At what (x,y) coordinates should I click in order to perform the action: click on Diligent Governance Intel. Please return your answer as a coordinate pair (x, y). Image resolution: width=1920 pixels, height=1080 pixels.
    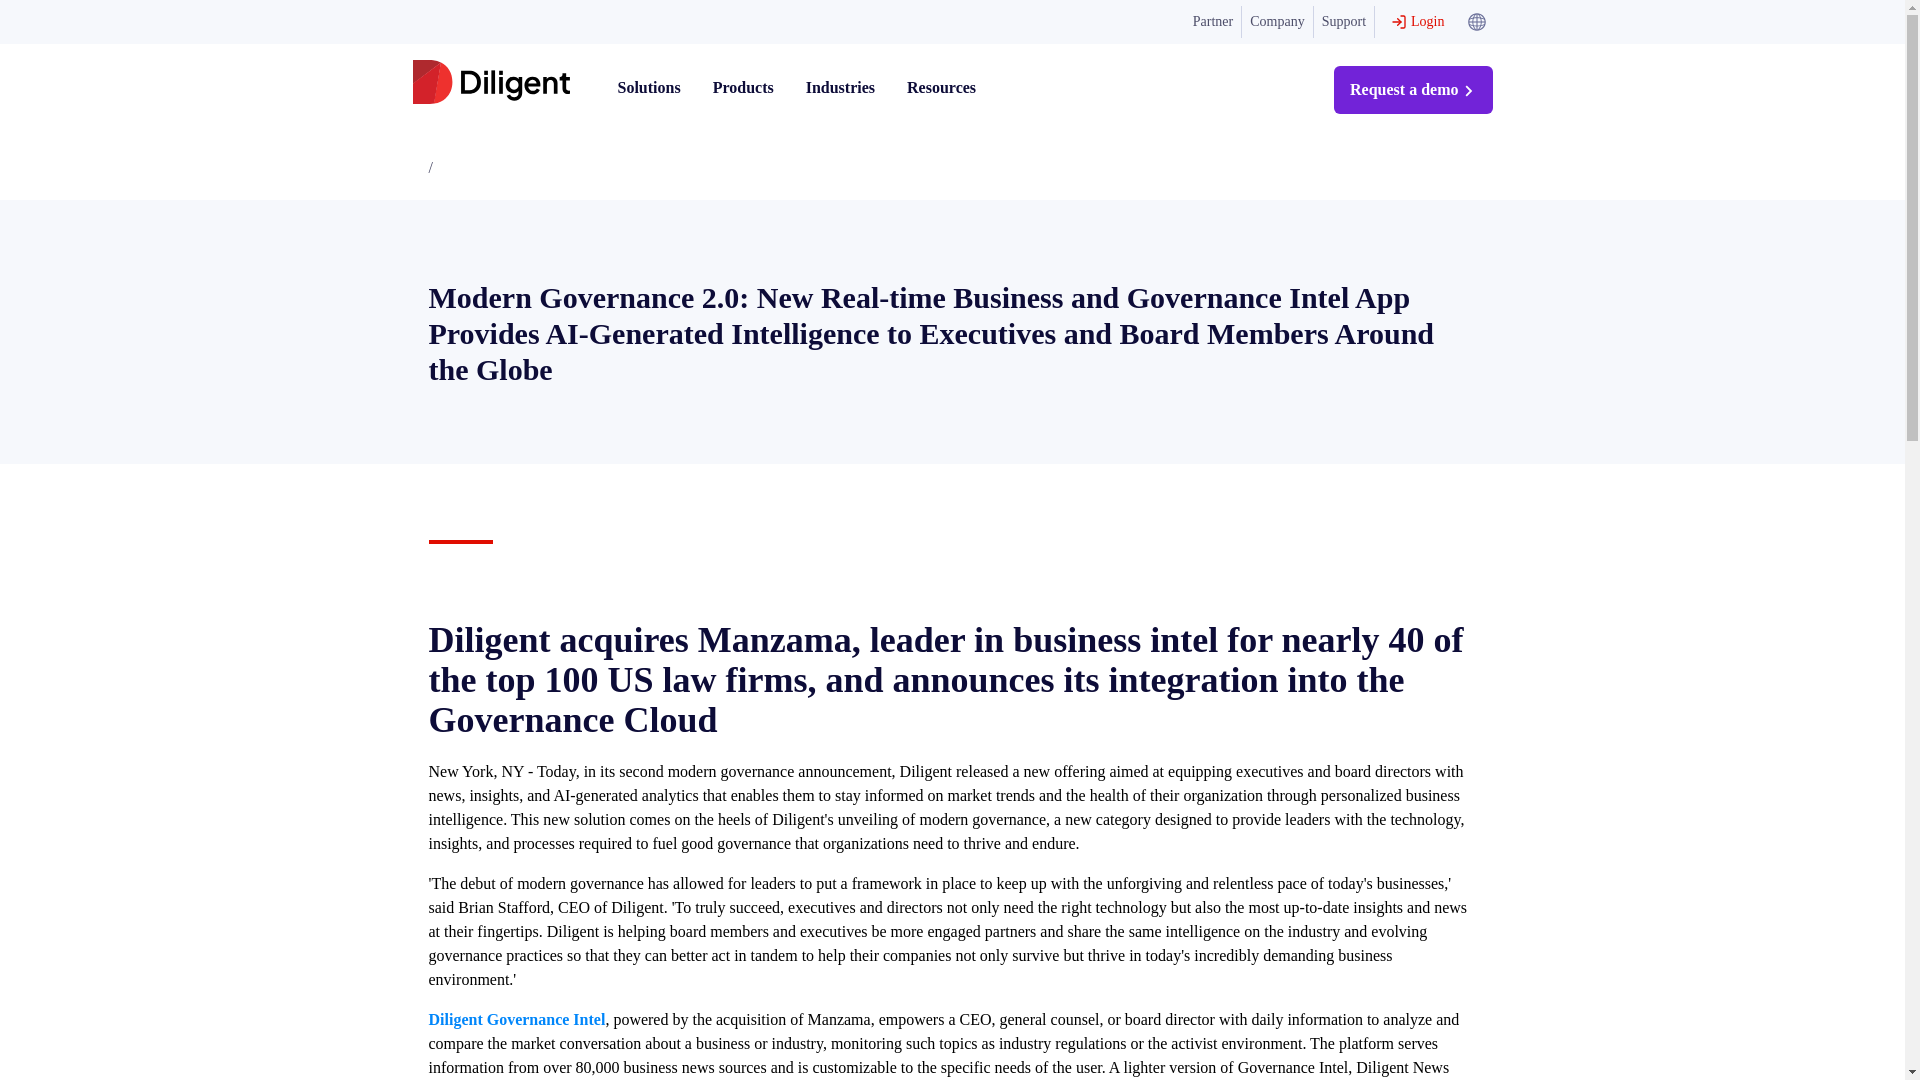
    Looking at the image, I should click on (516, 1019).